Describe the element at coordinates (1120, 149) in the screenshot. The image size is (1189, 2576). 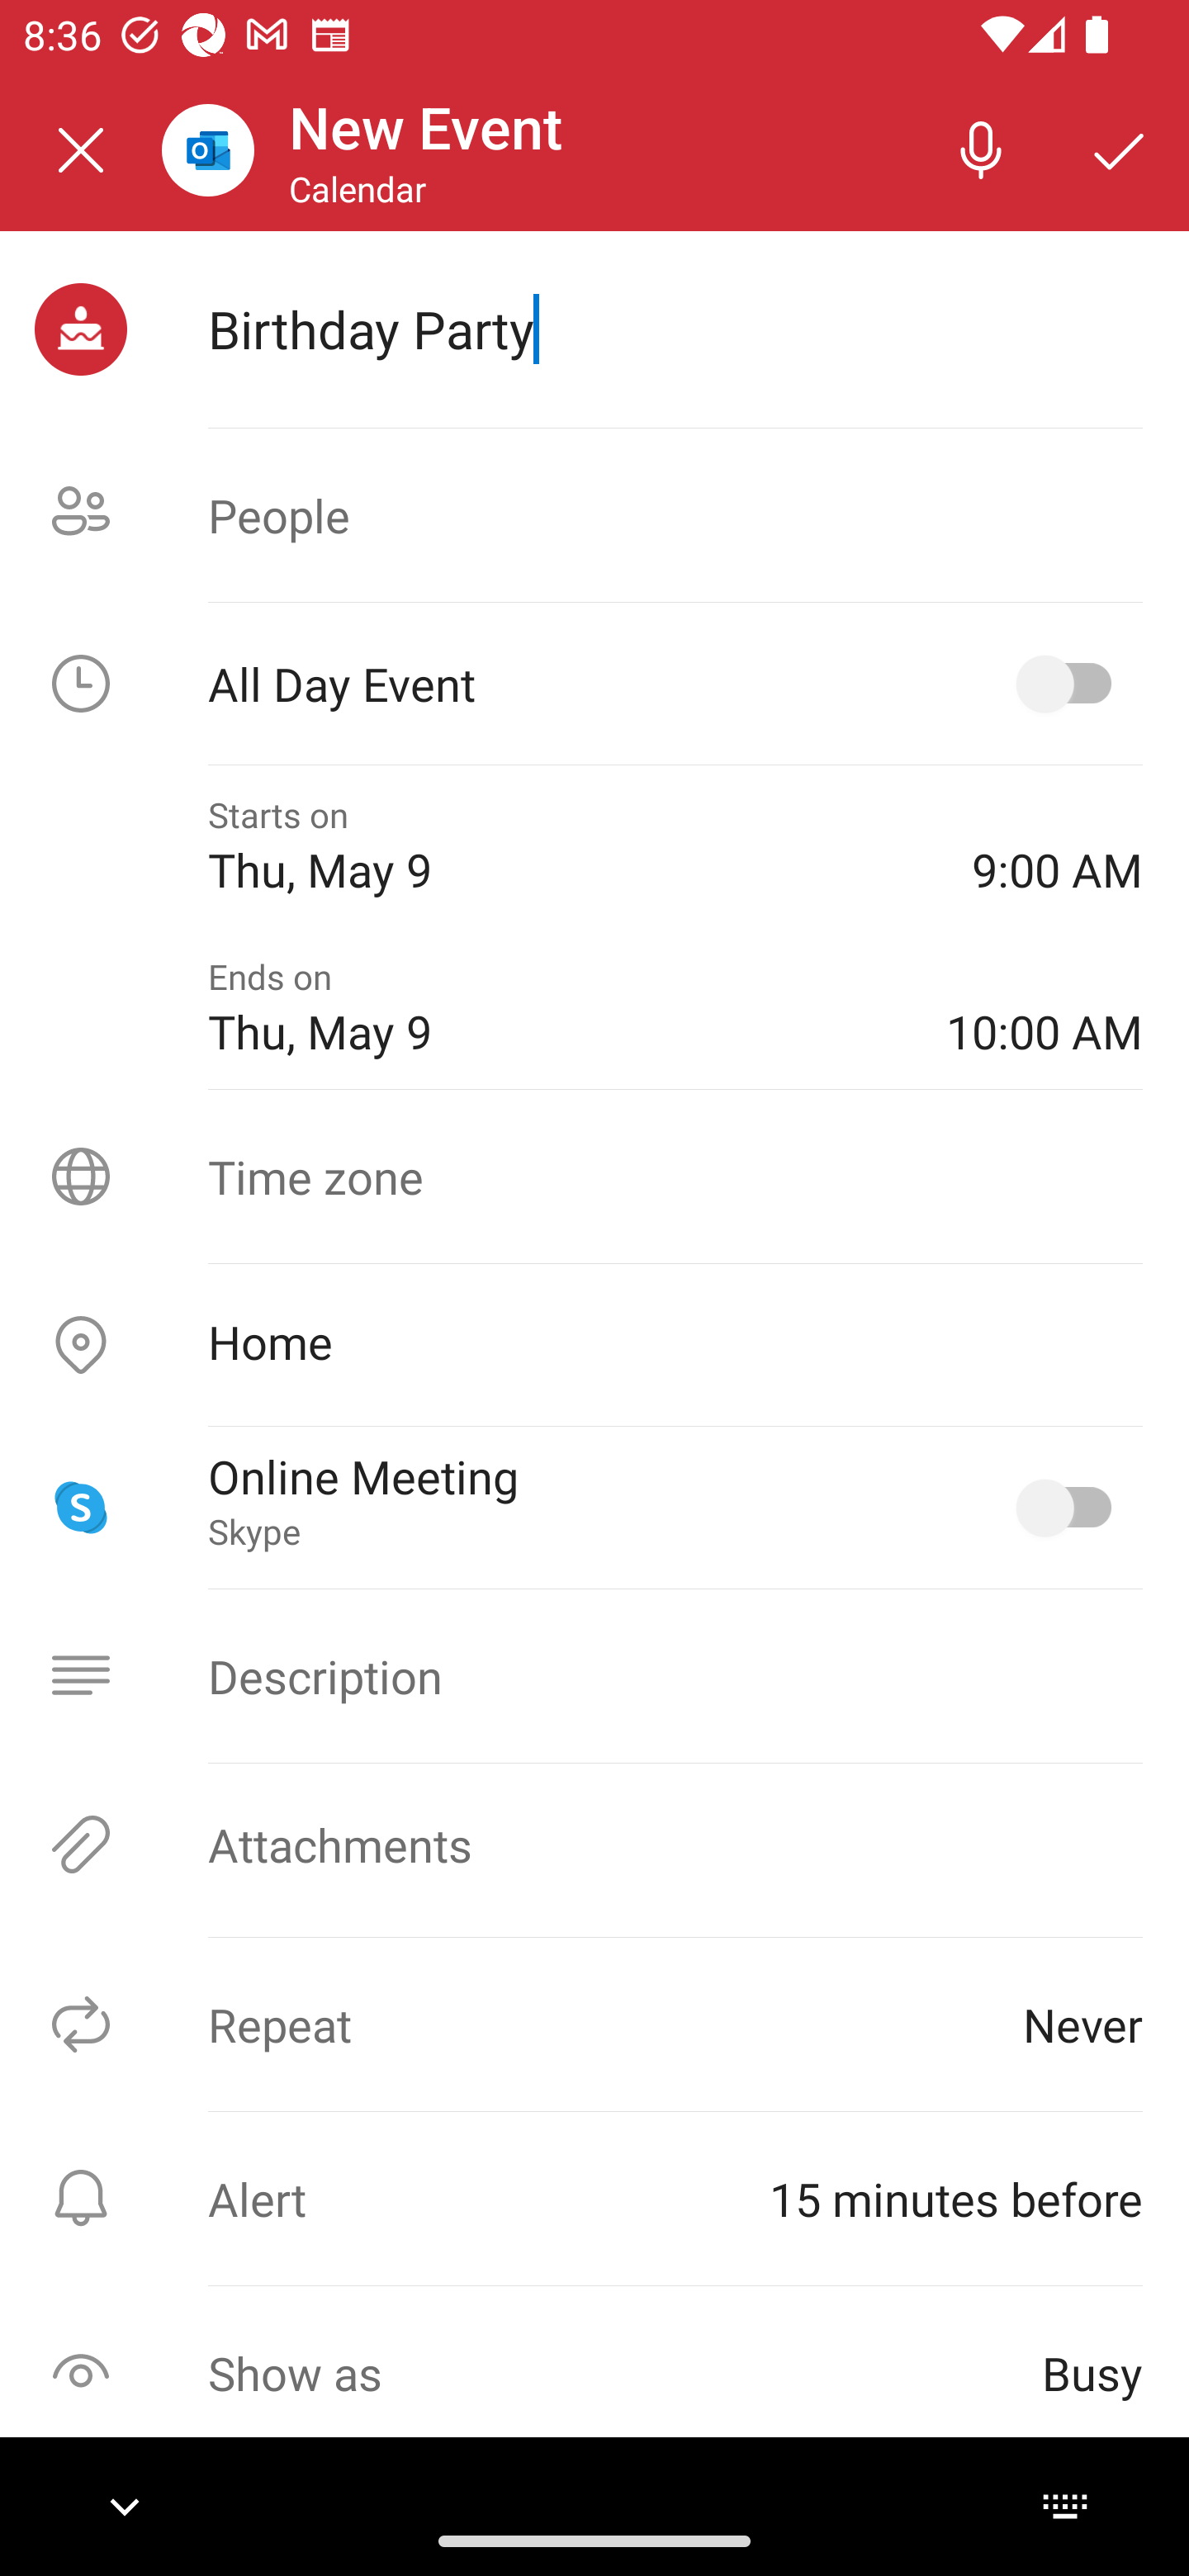
I see `Save` at that location.